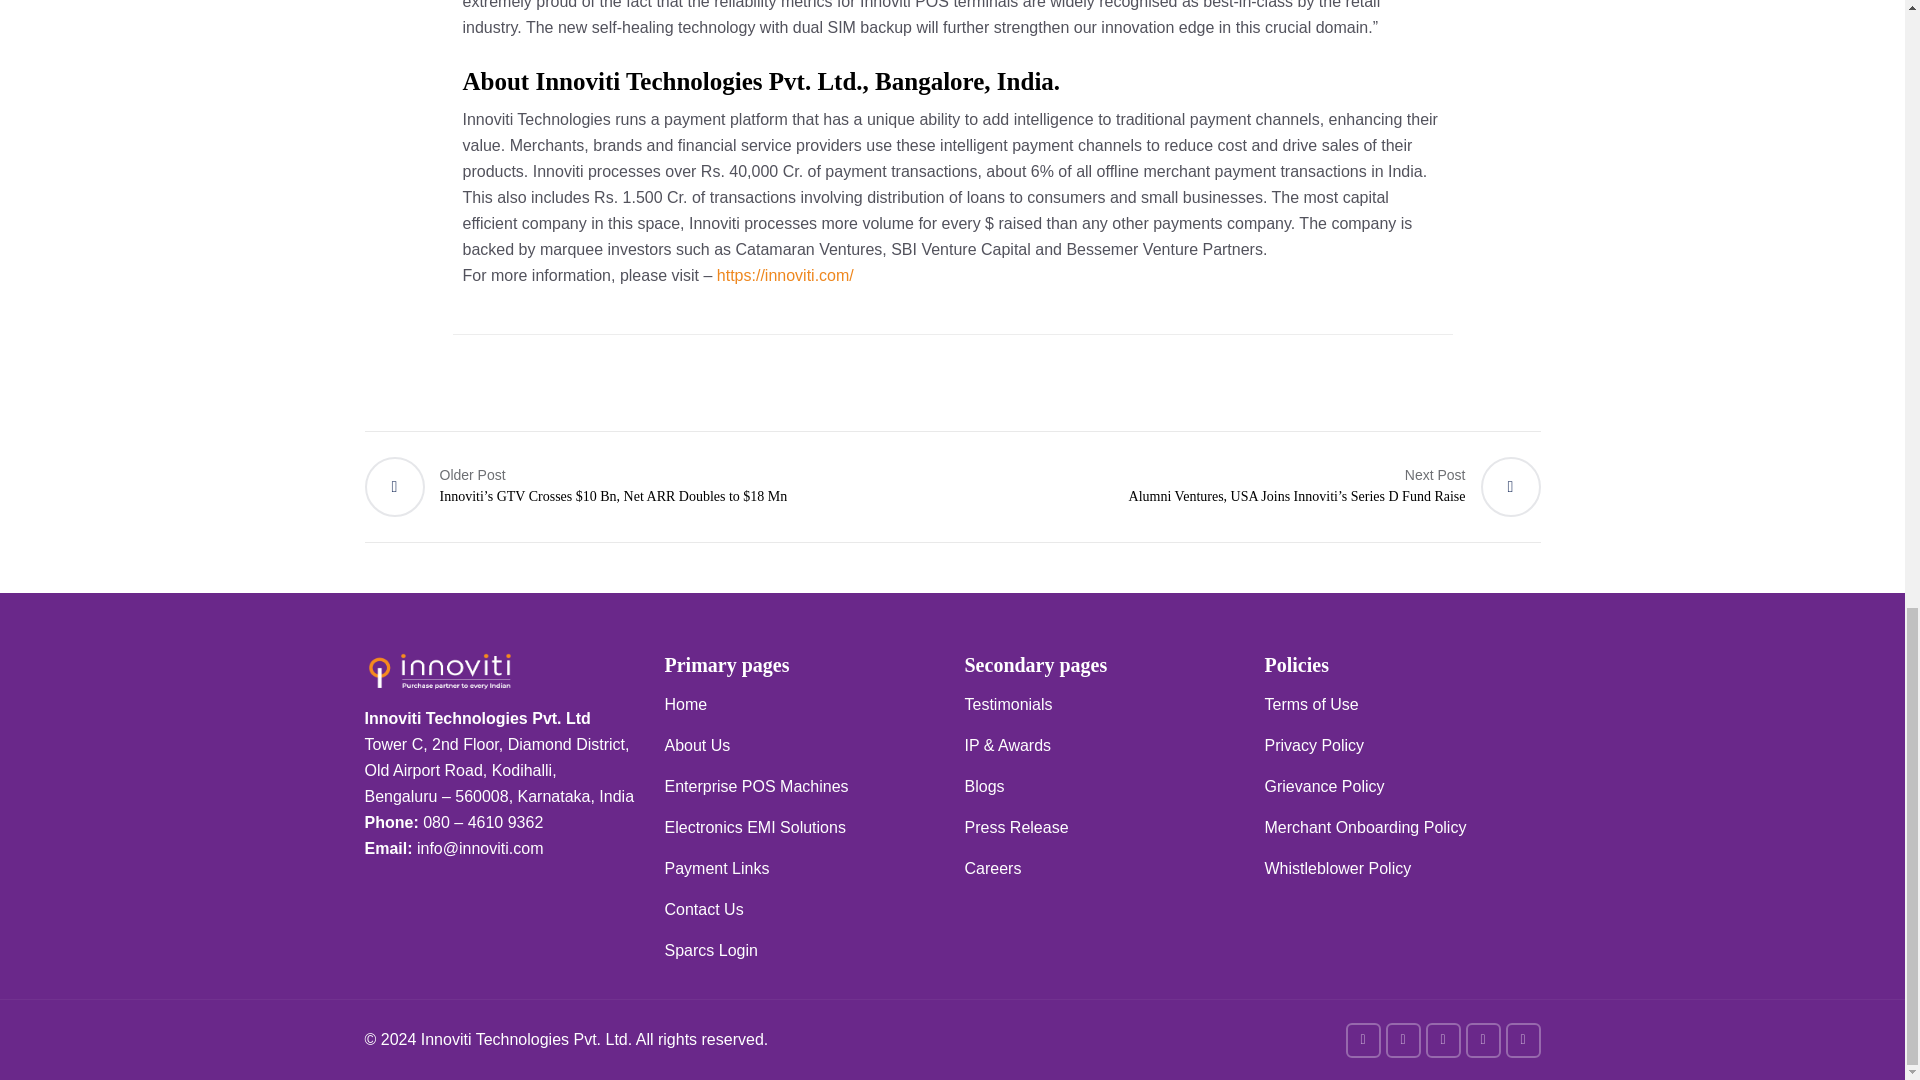  What do you see at coordinates (1008, 704) in the screenshot?
I see `Testimonials` at bounding box center [1008, 704].